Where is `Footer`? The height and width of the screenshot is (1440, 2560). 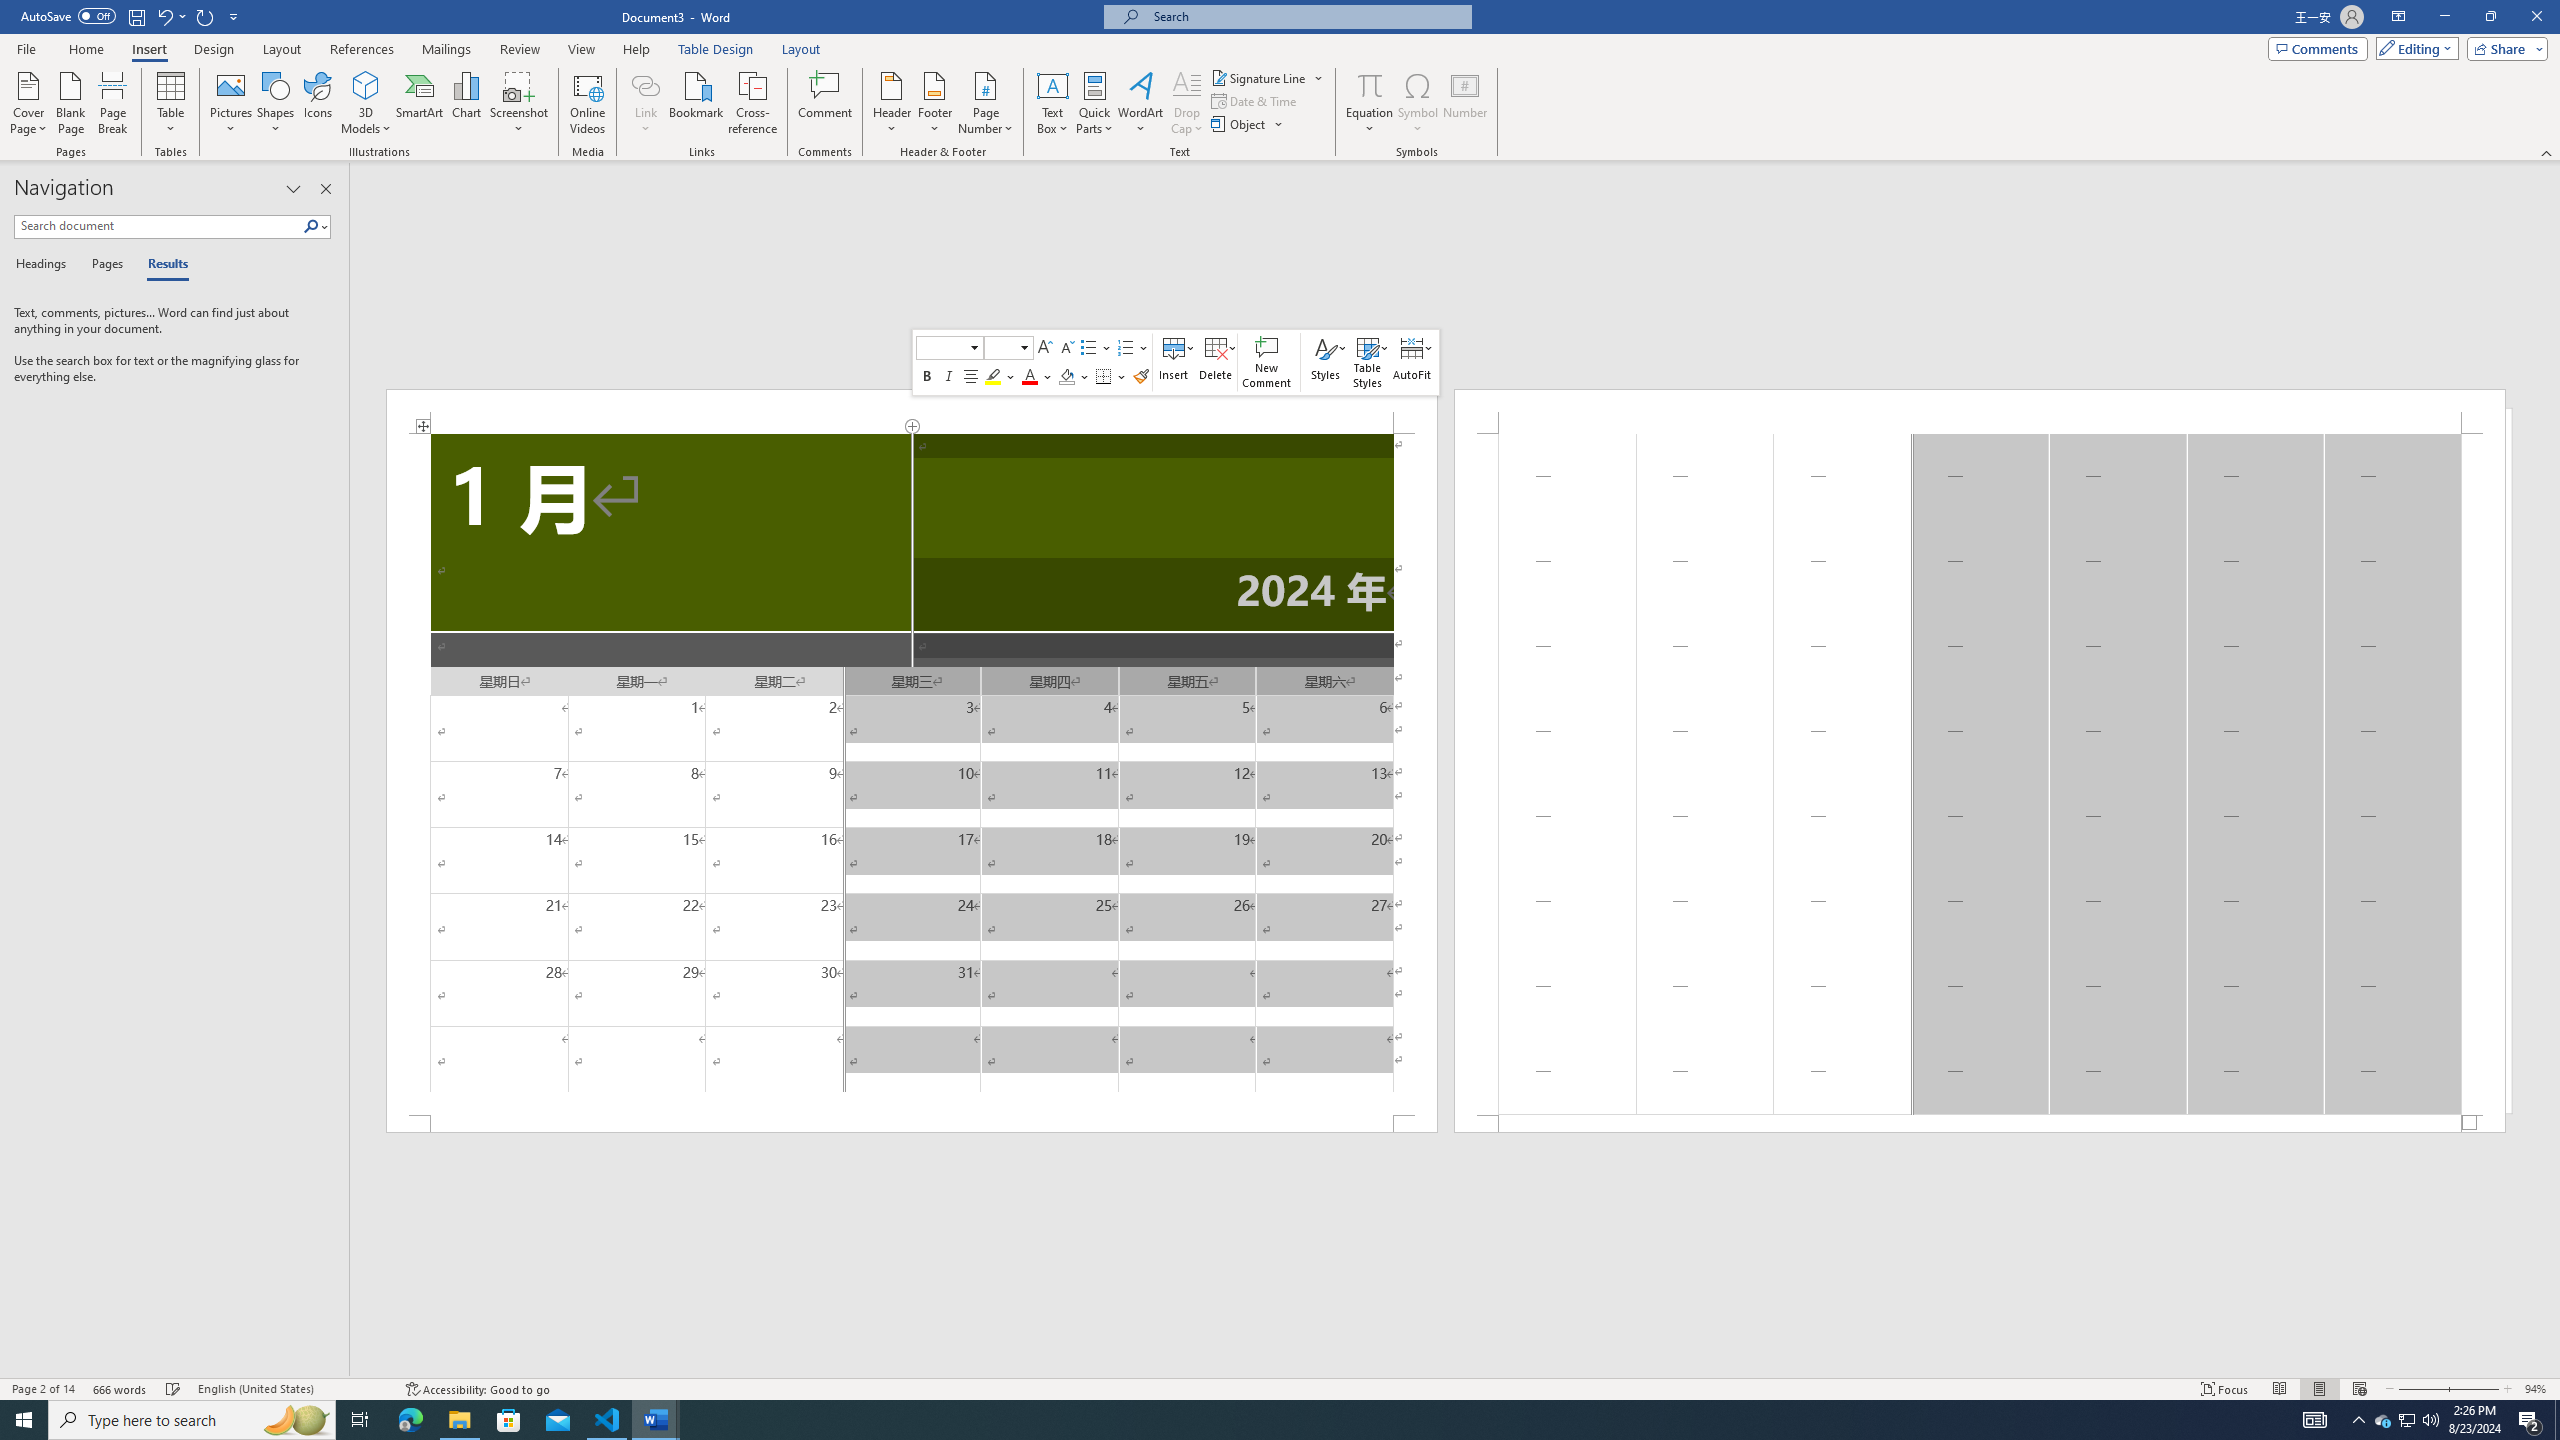 Footer is located at coordinates (934, 103).